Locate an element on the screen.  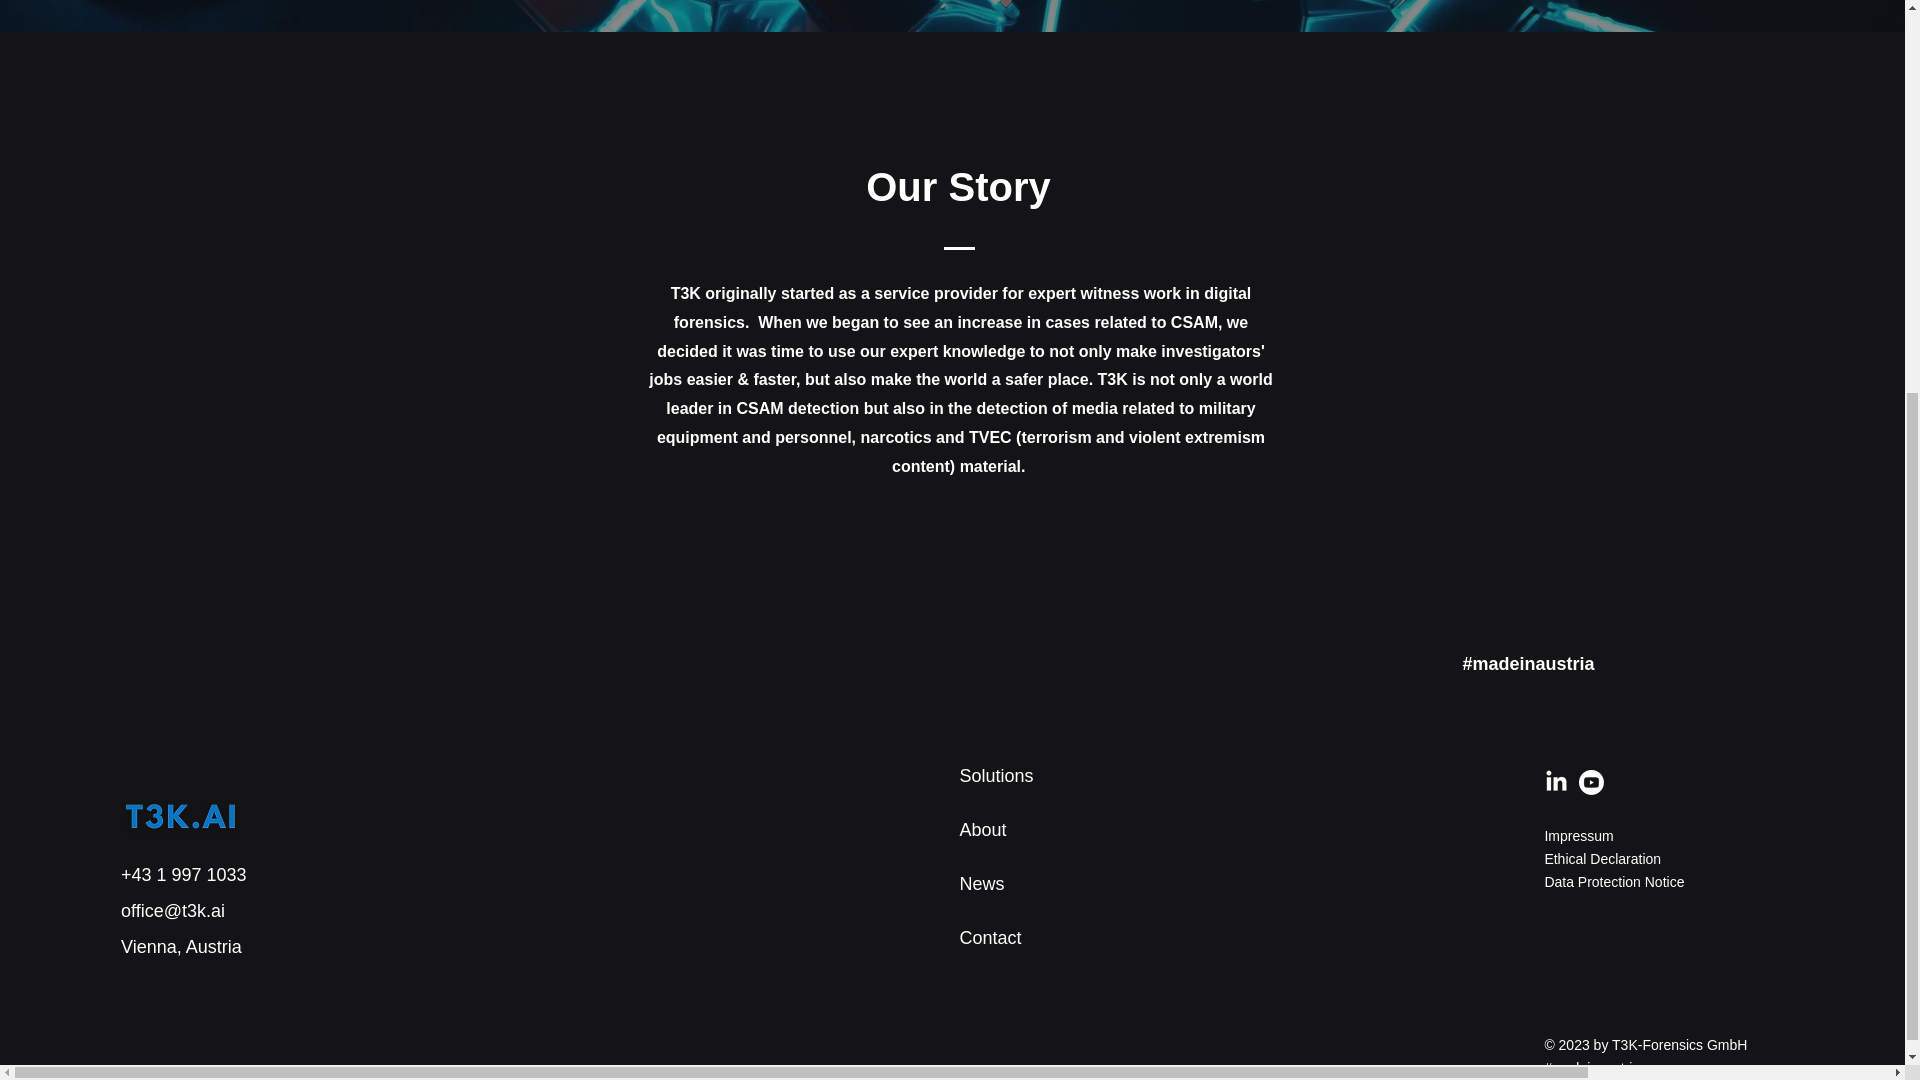
News is located at coordinates (982, 884).